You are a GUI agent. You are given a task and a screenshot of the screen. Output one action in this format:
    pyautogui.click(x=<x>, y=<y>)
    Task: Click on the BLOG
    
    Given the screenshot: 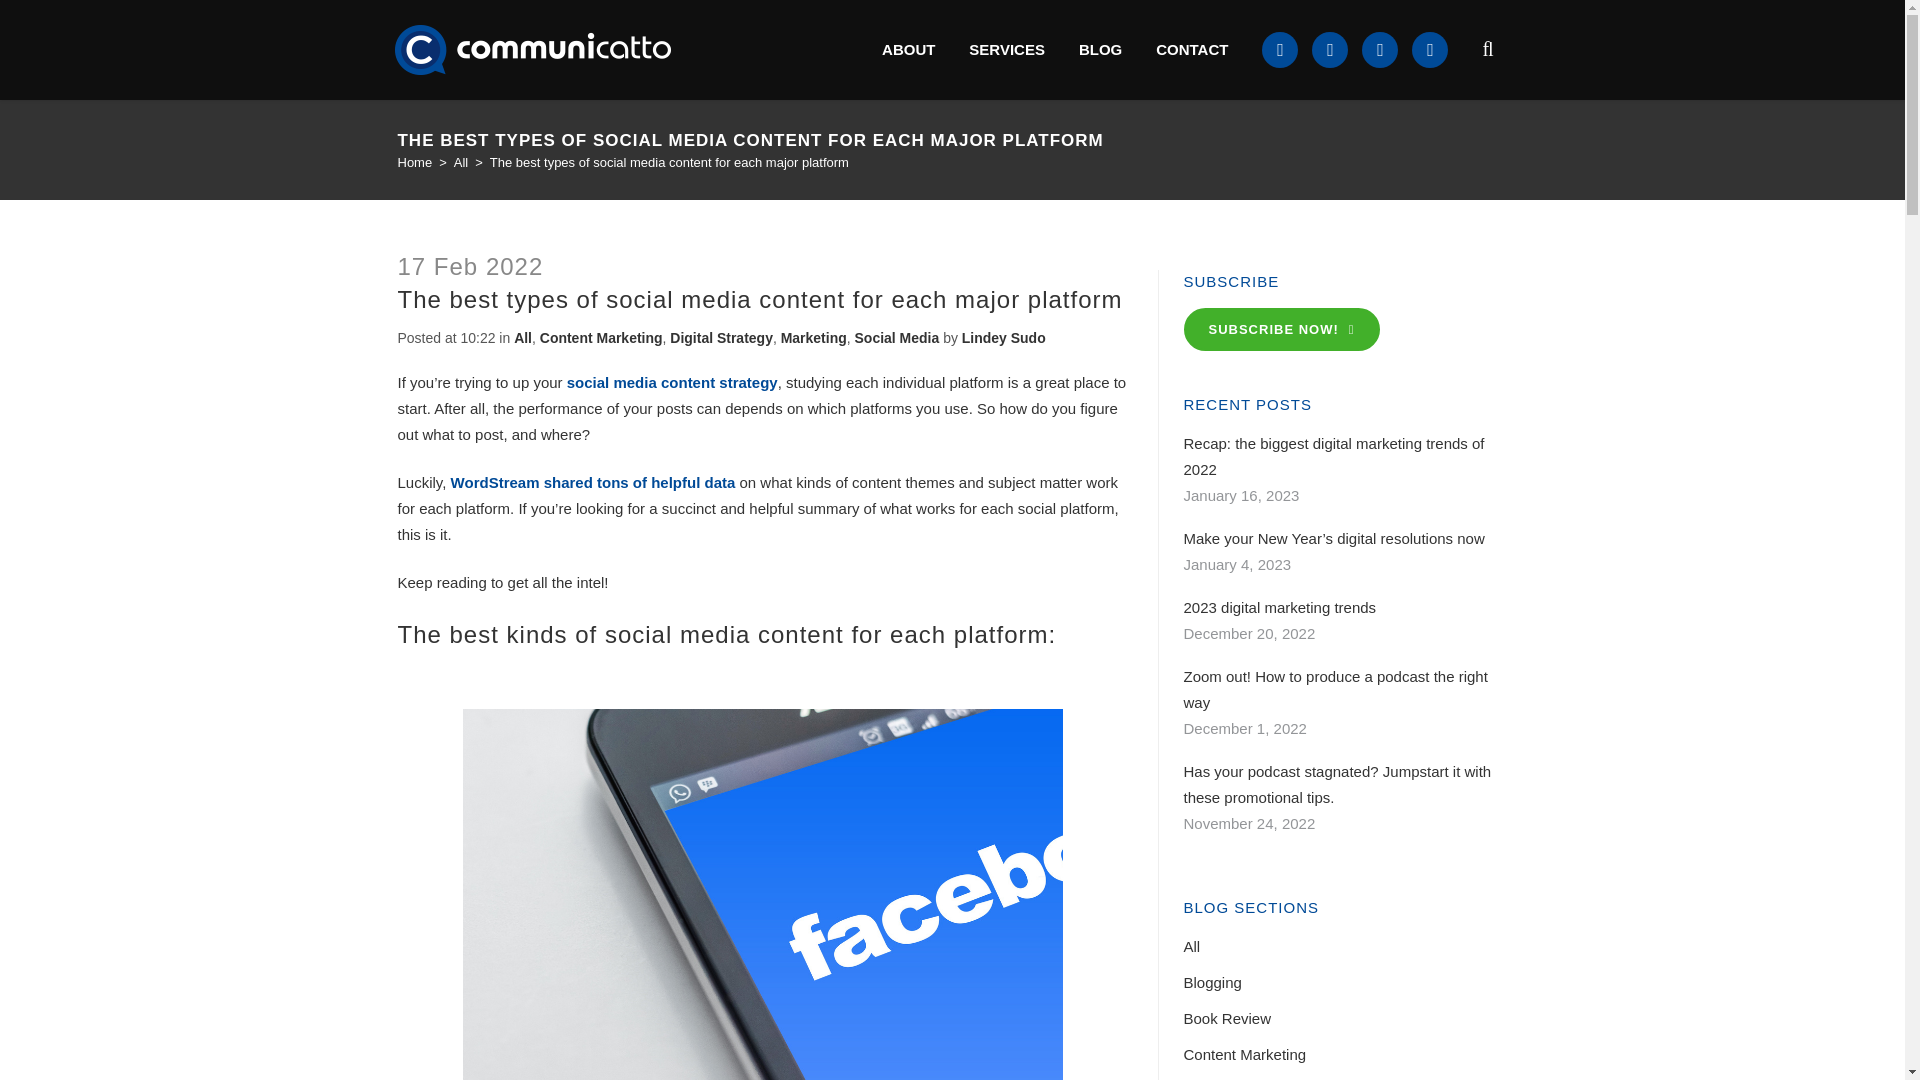 What is the action you would take?
    pyautogui.click(x=1100, y=50)
    